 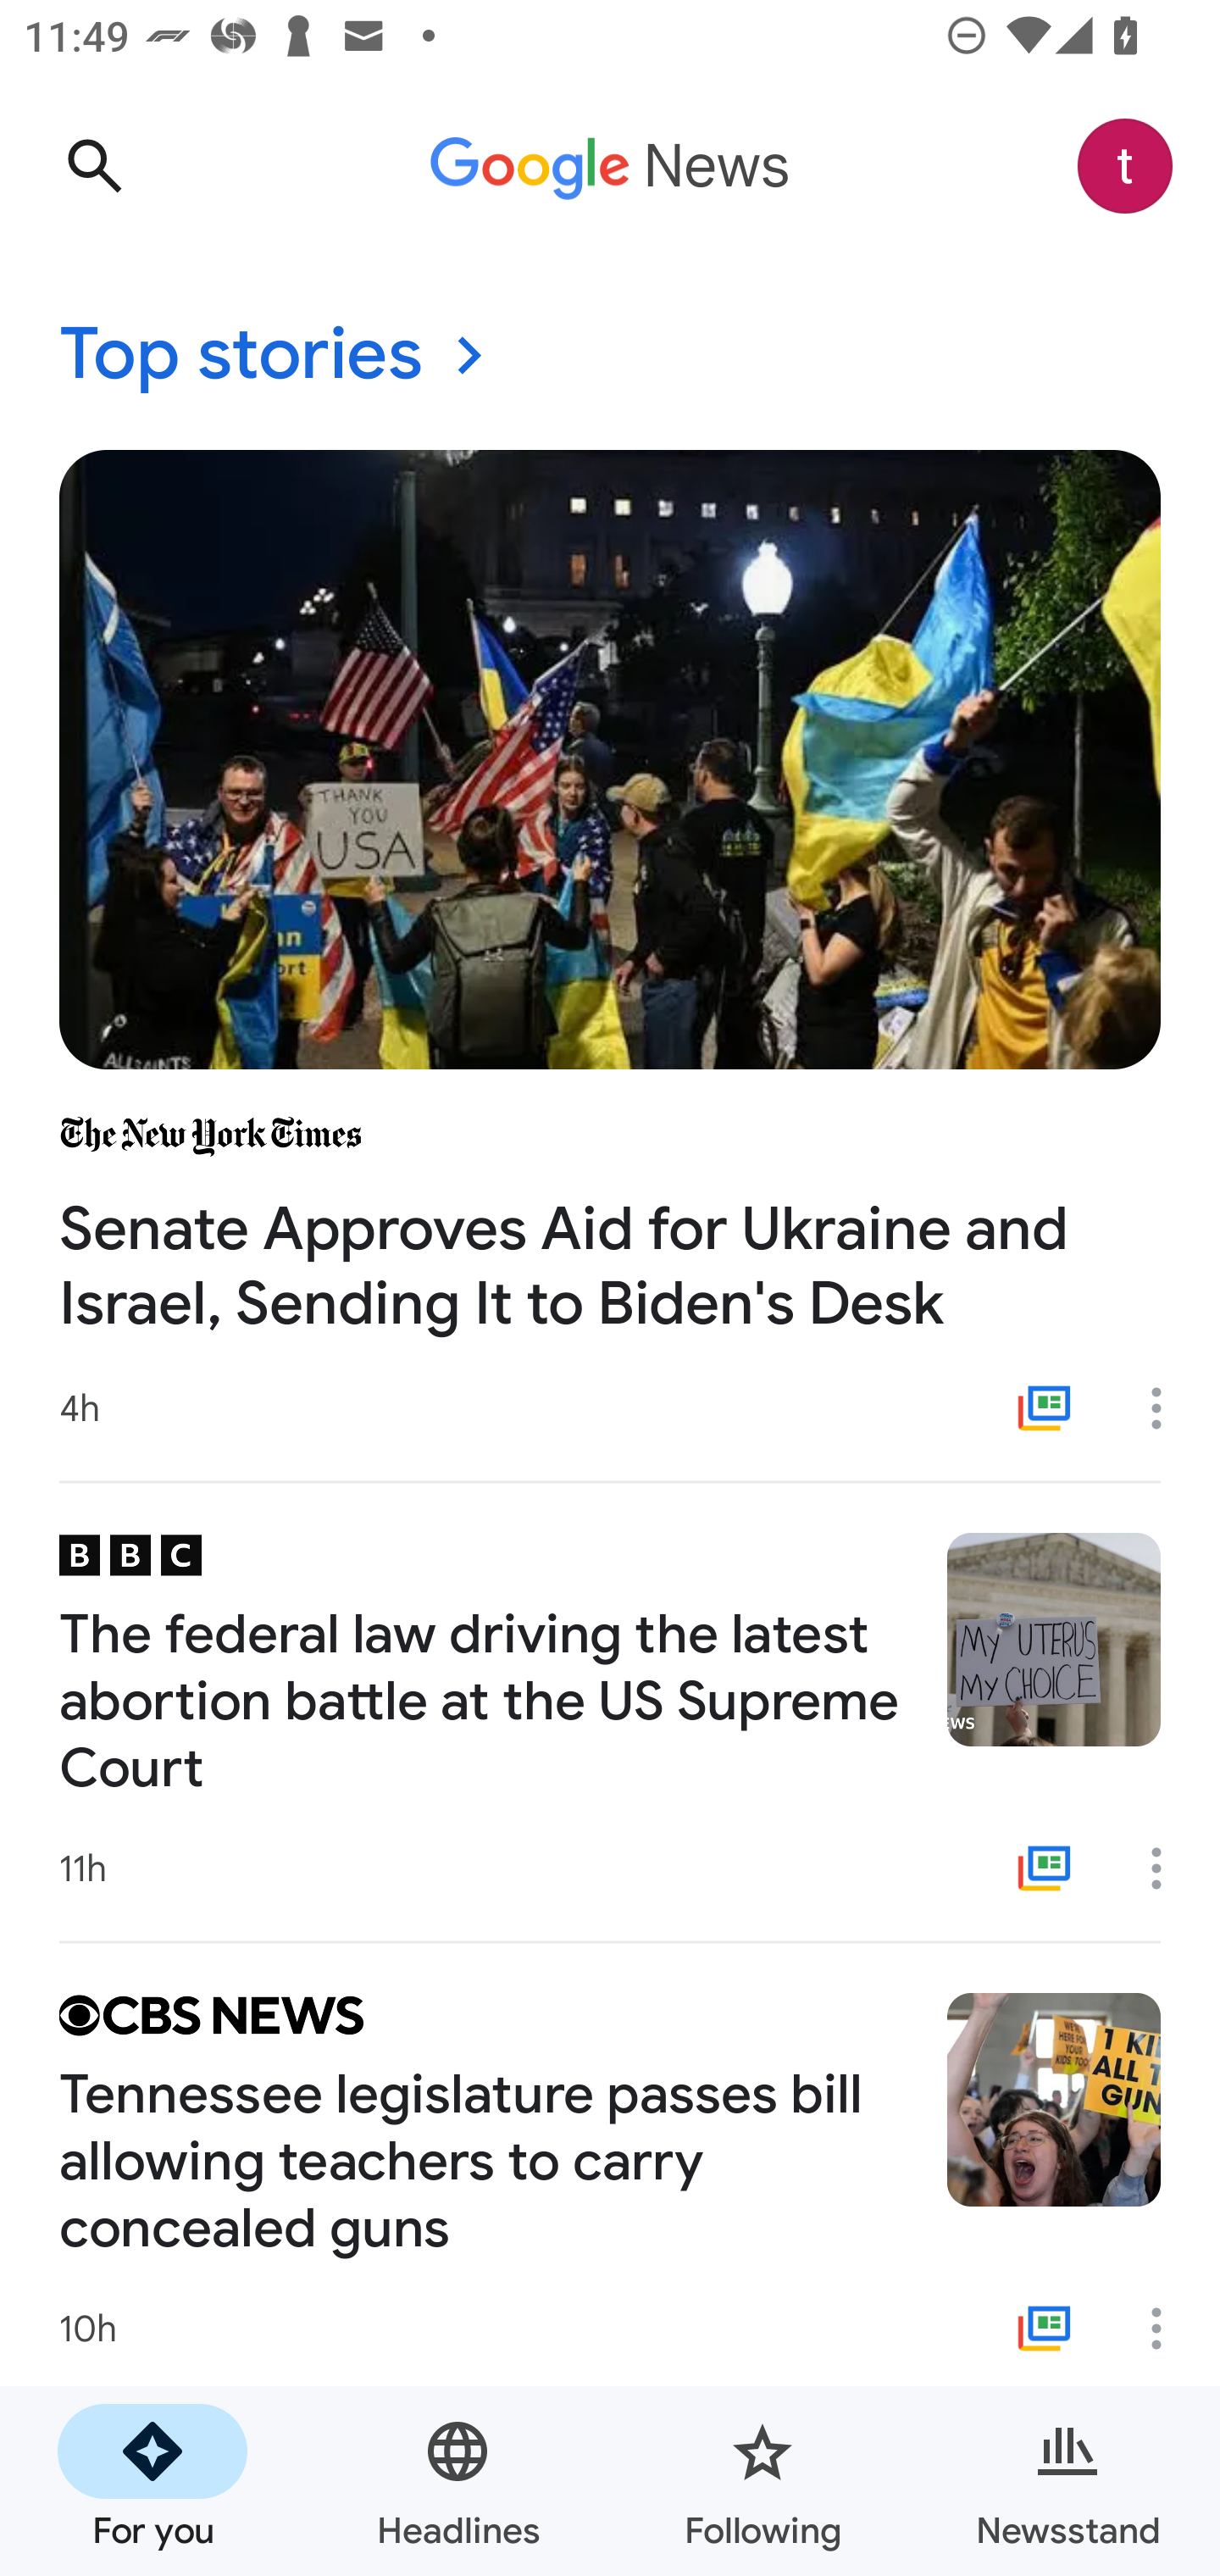 What do you see at coordinates (1167, 1407) in the screenshot?
I see `More options` at bounding box center [1167, 1407].